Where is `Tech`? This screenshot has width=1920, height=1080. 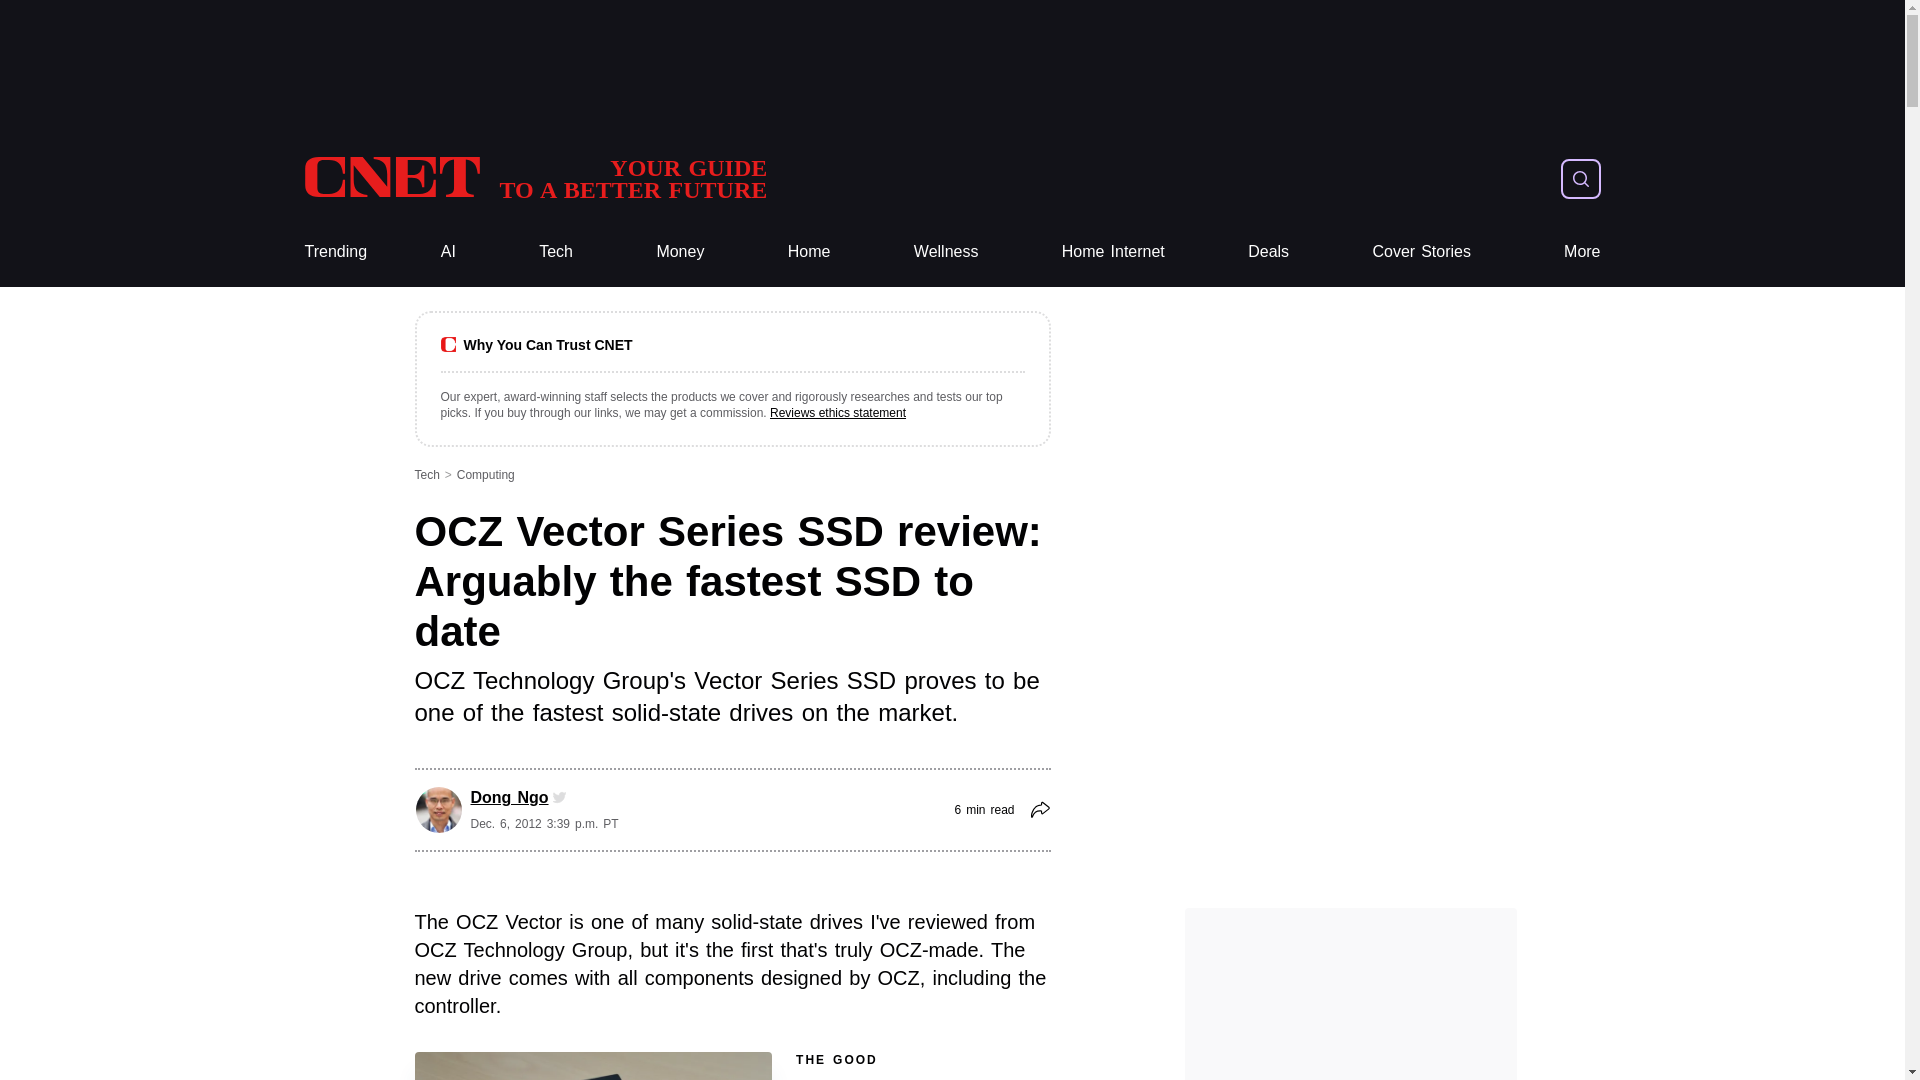 Tech is located at coordinates (556, 252).